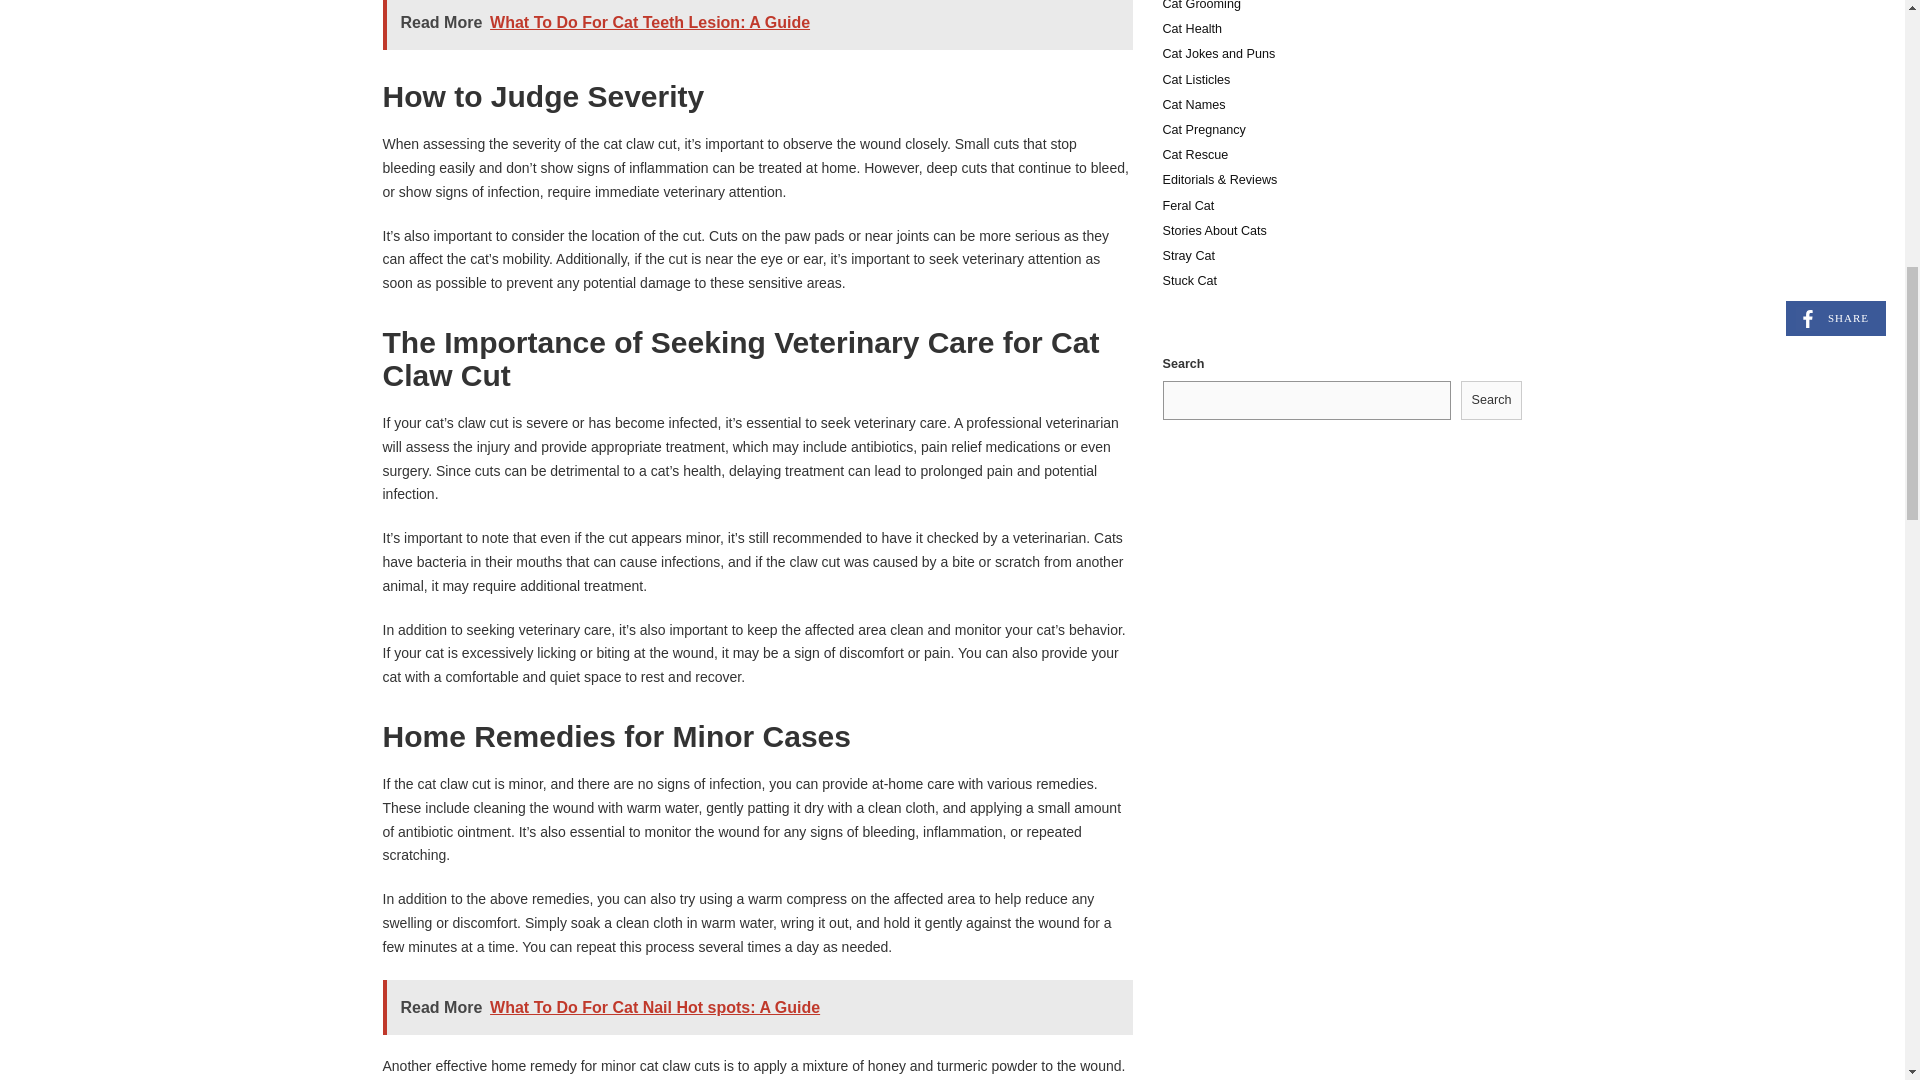  Describe the element at coordinates (1218, 54) in the screenshot. I see `Cat Jokes and Puns` at that location.